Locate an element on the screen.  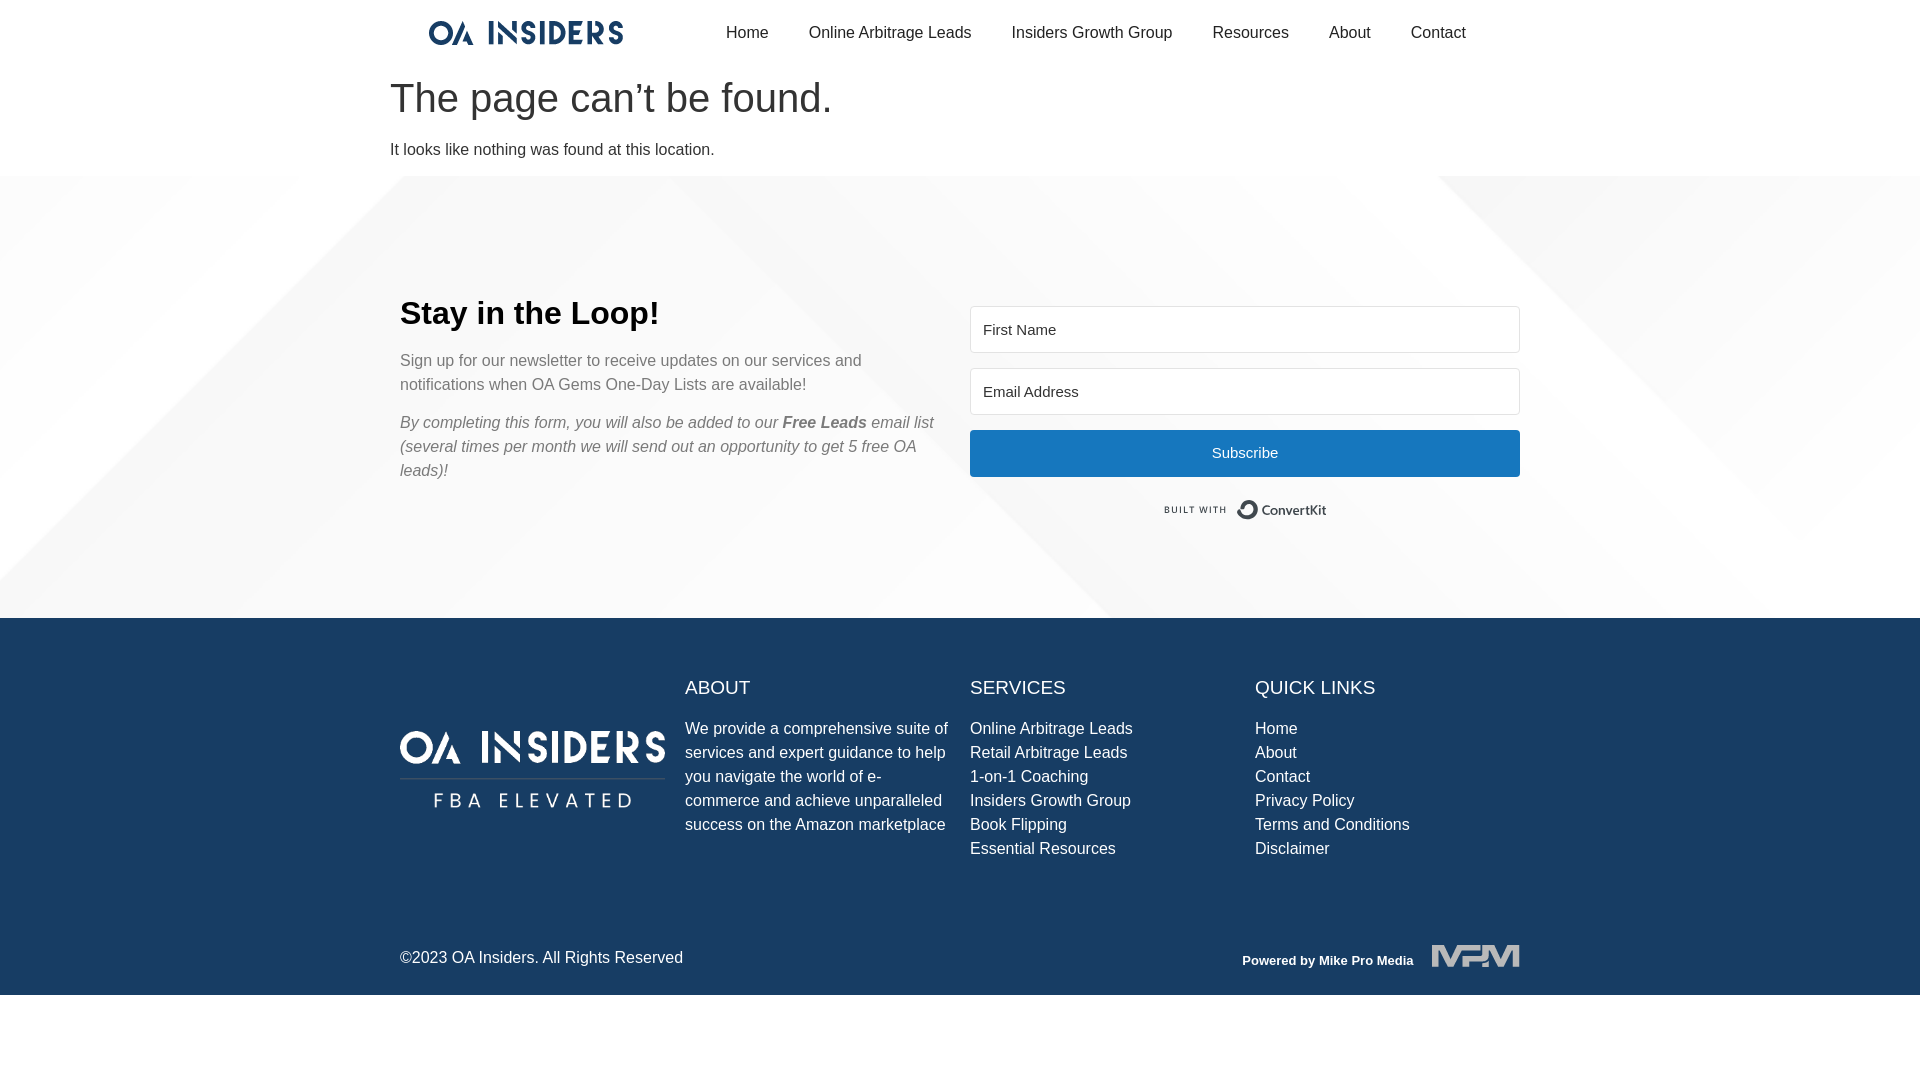
Home is located at coordinates (748, 32).